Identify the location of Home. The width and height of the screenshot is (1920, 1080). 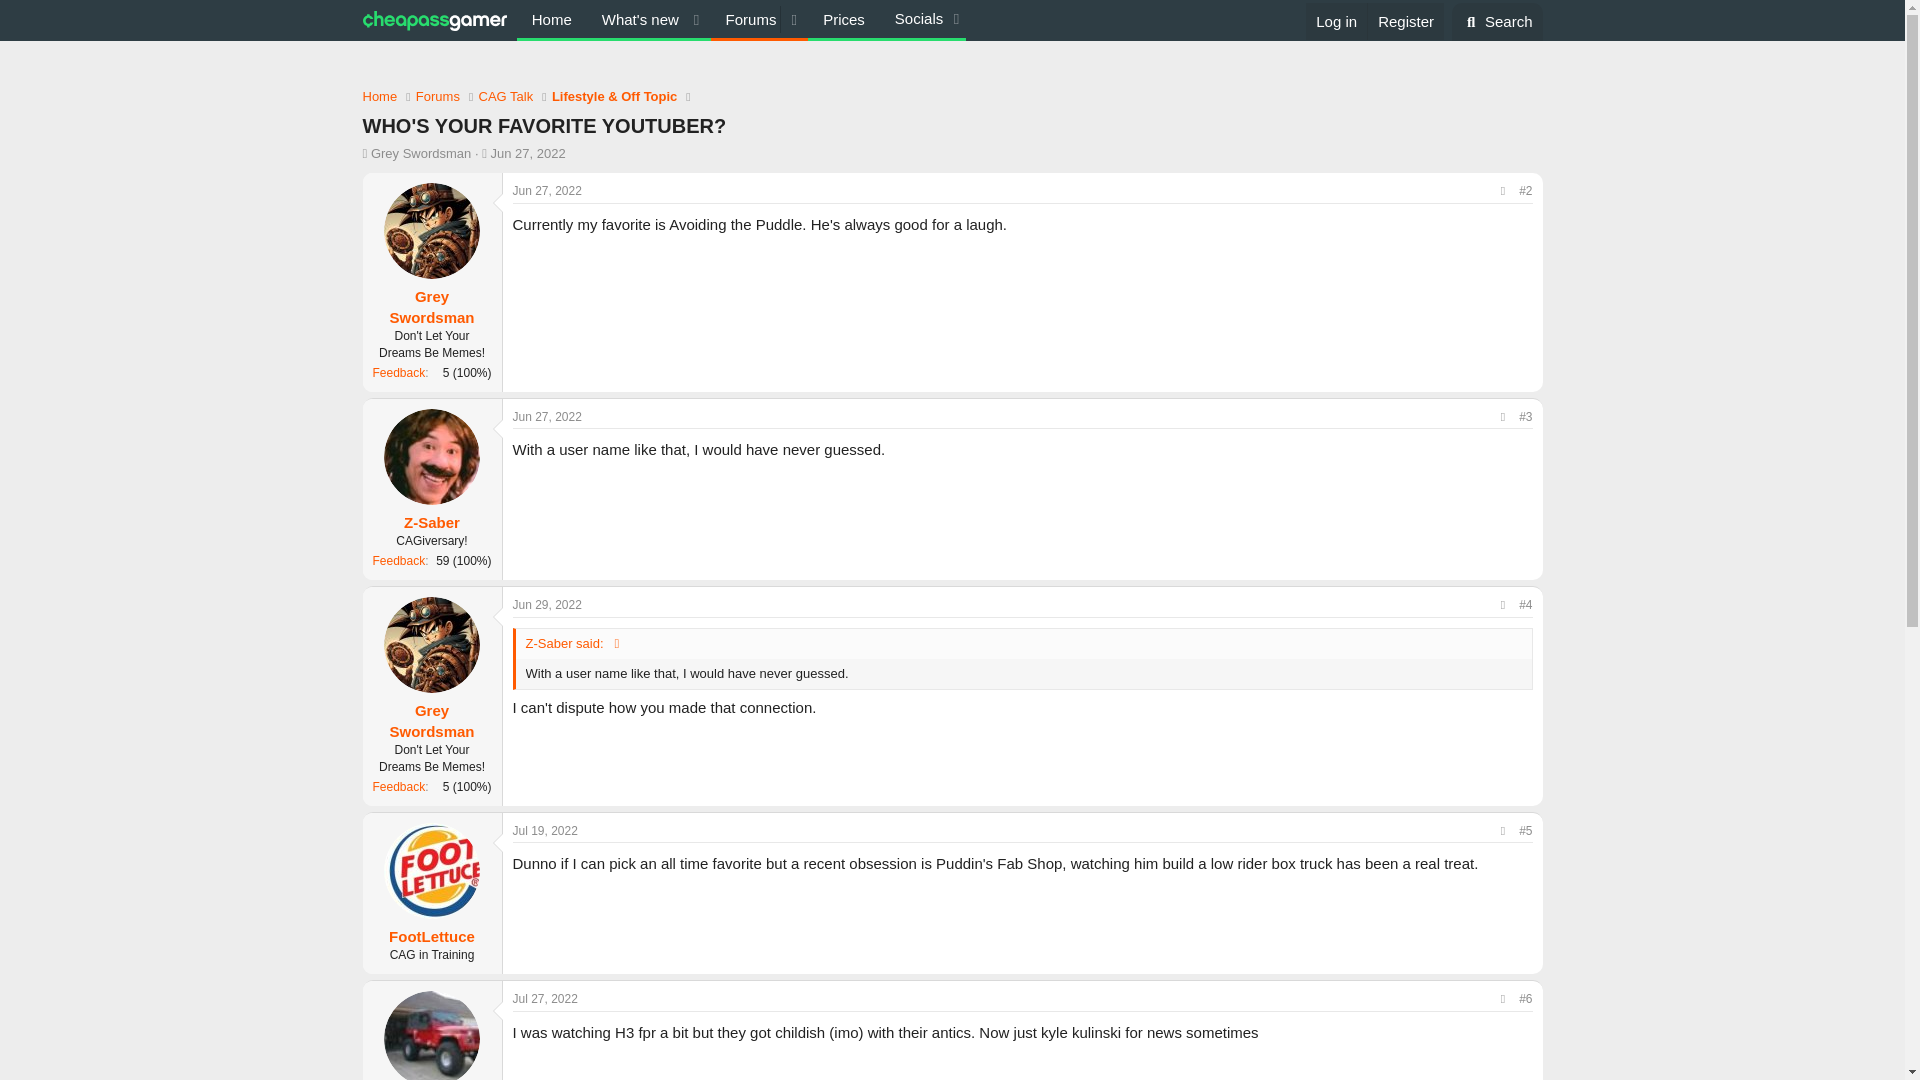
(552, 19).